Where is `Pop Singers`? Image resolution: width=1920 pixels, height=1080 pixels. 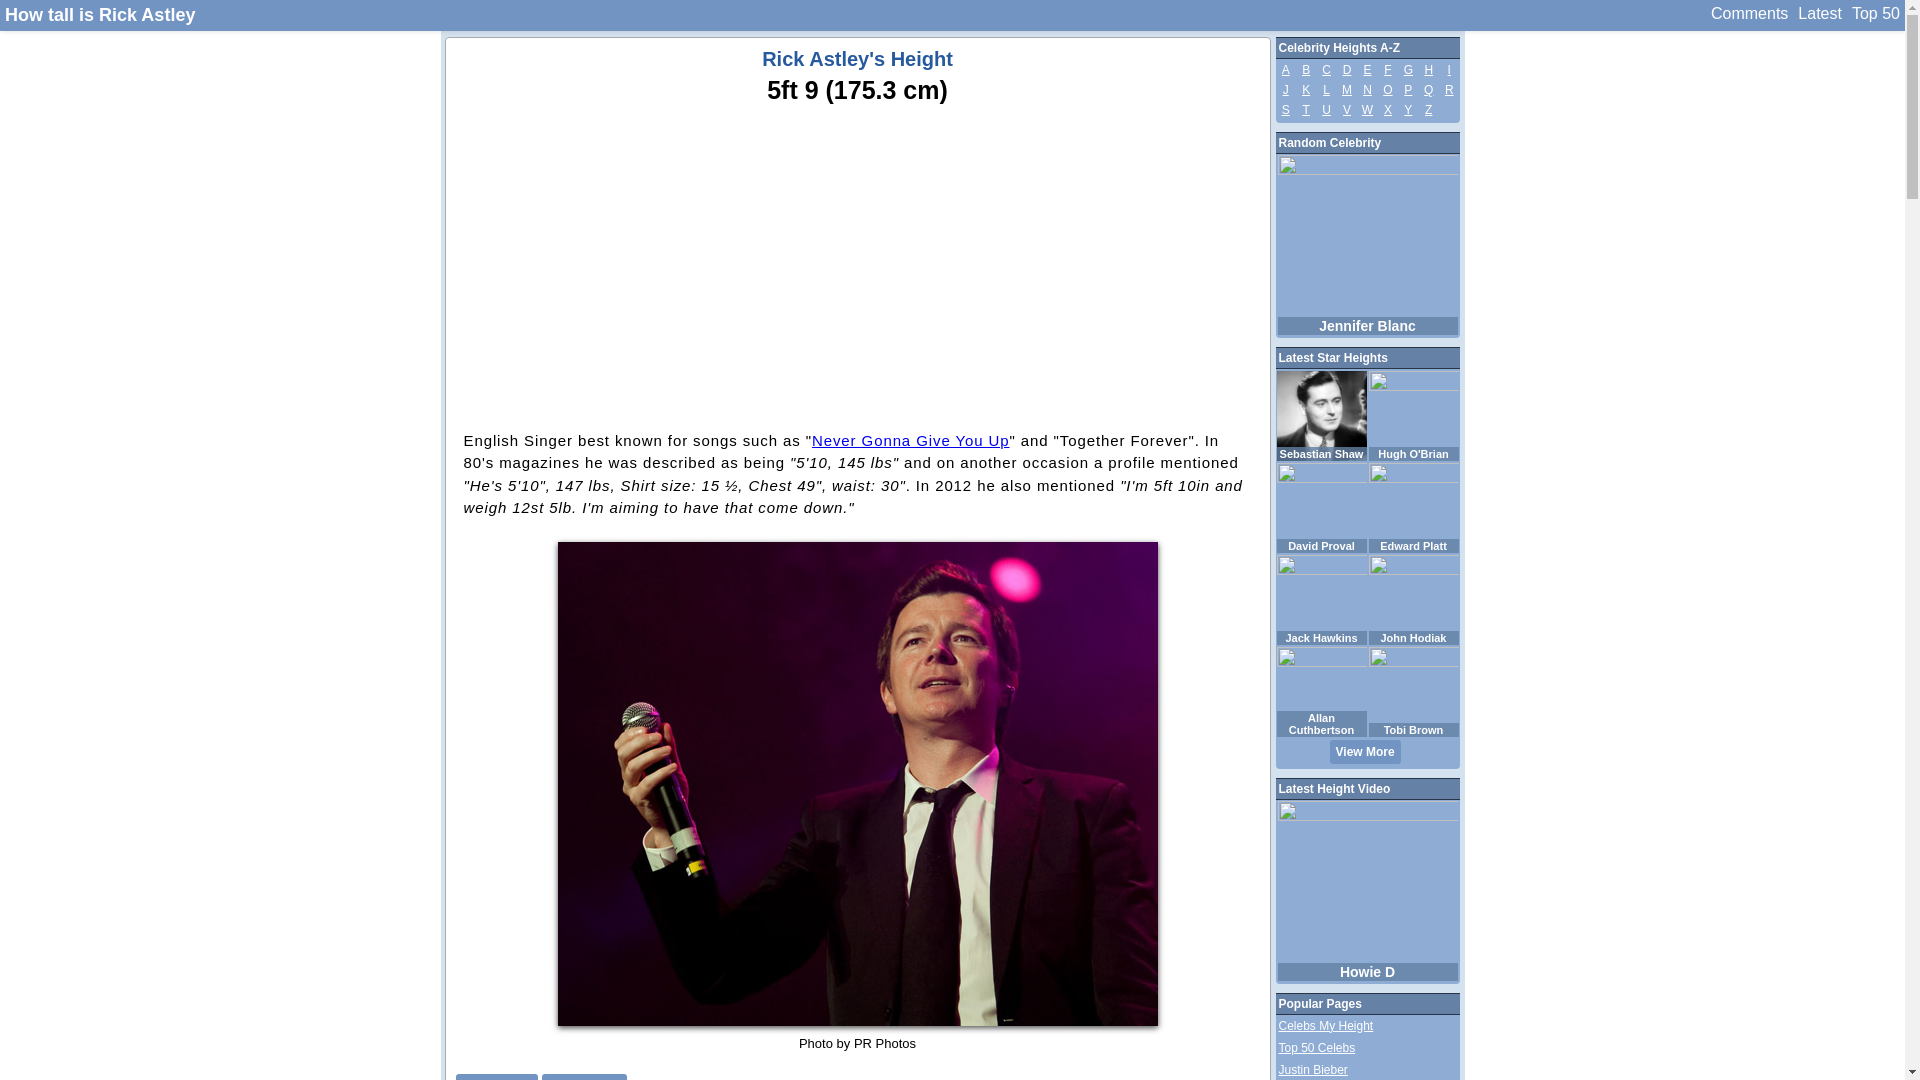
Pop Singers is located at coordinates (496, 1076).